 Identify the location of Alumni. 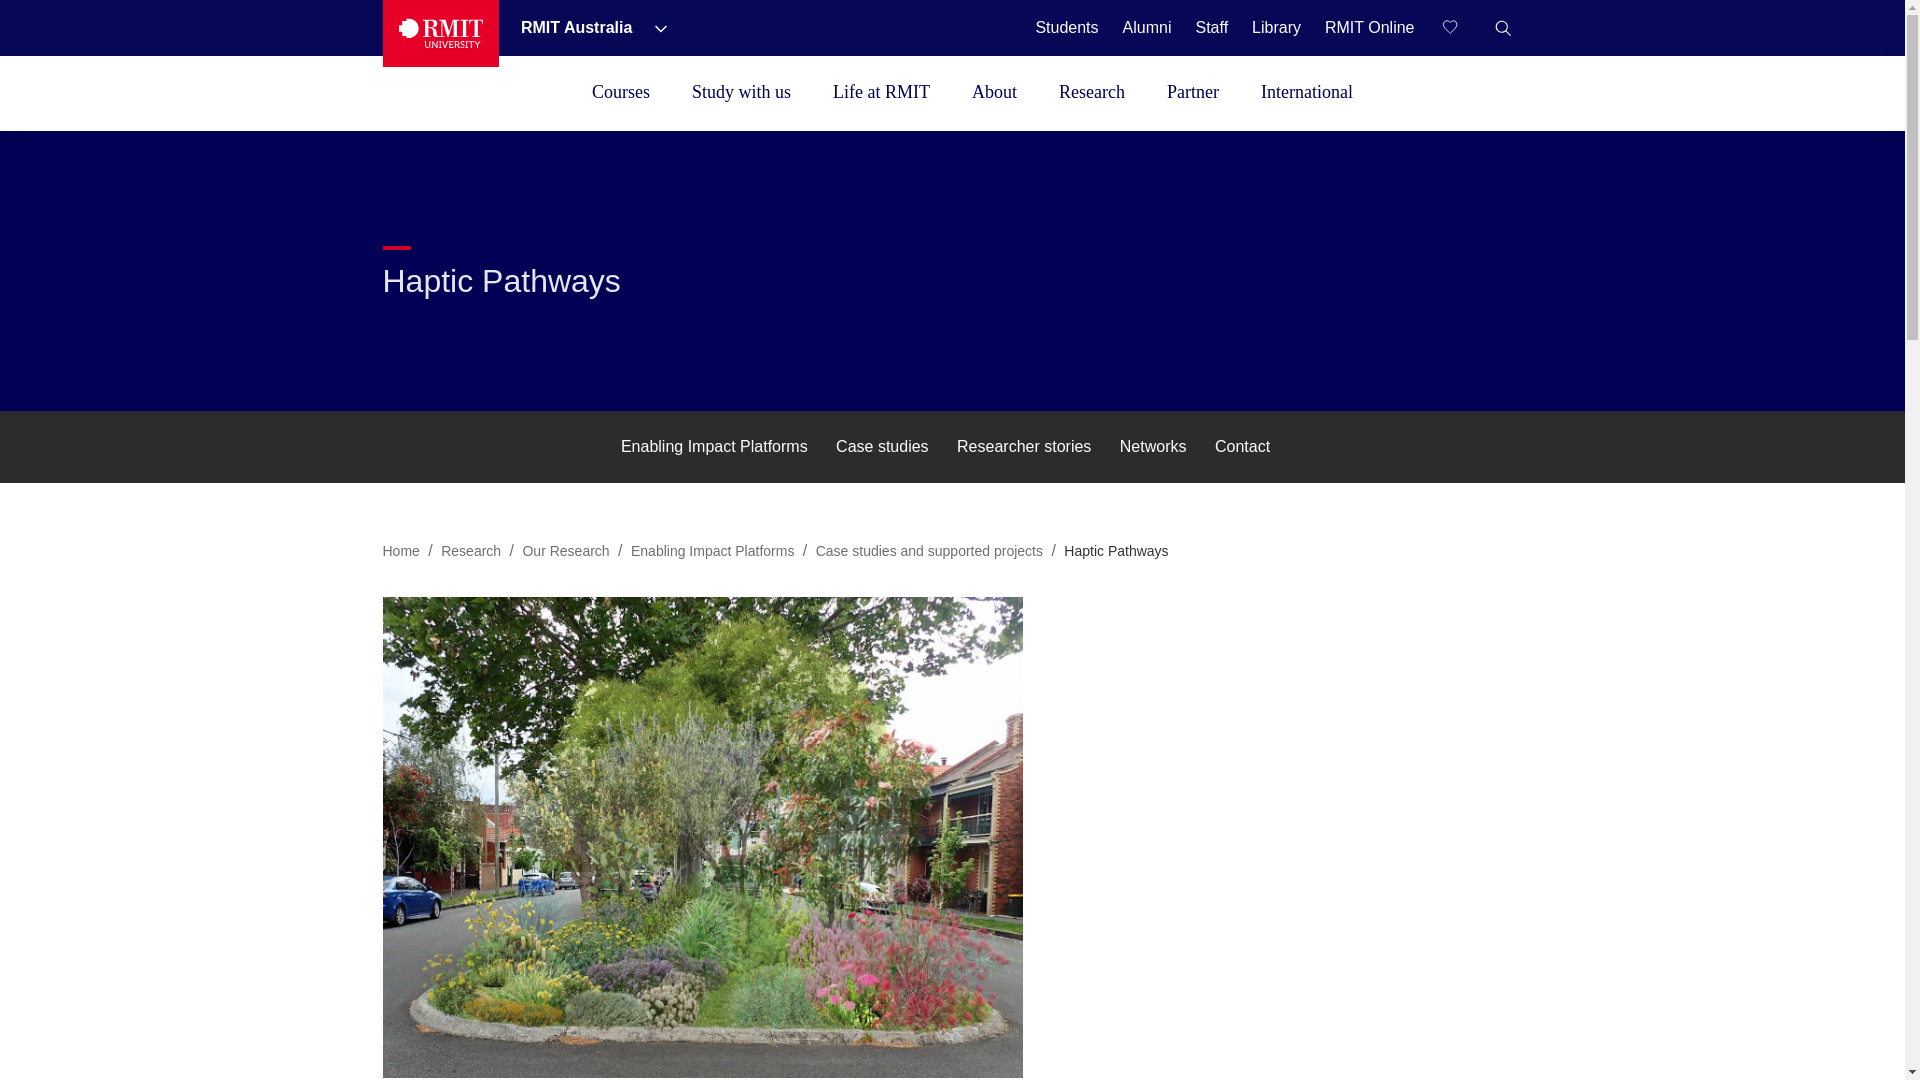
(1147, 27).